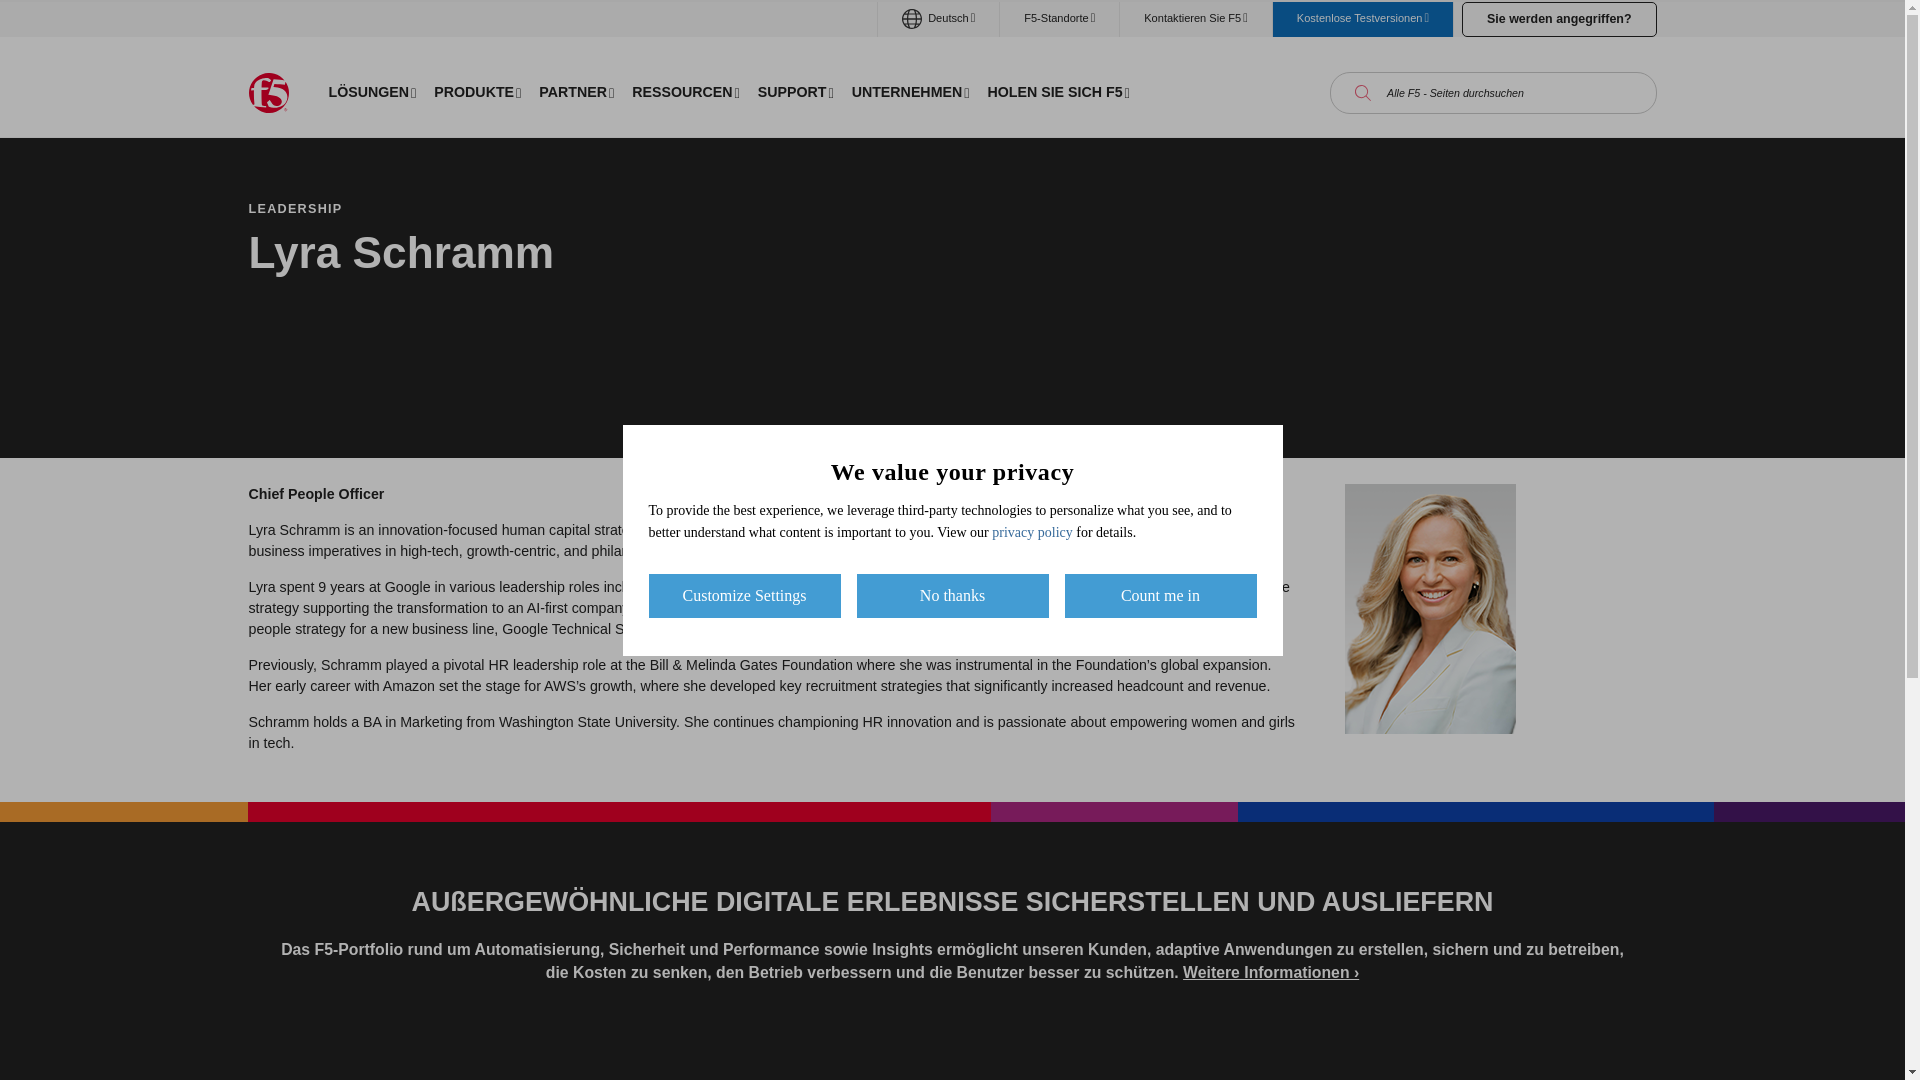  Describe the element at coordinates (685, 92) in the screenshot. I see `RESSOURCEN` at that location.